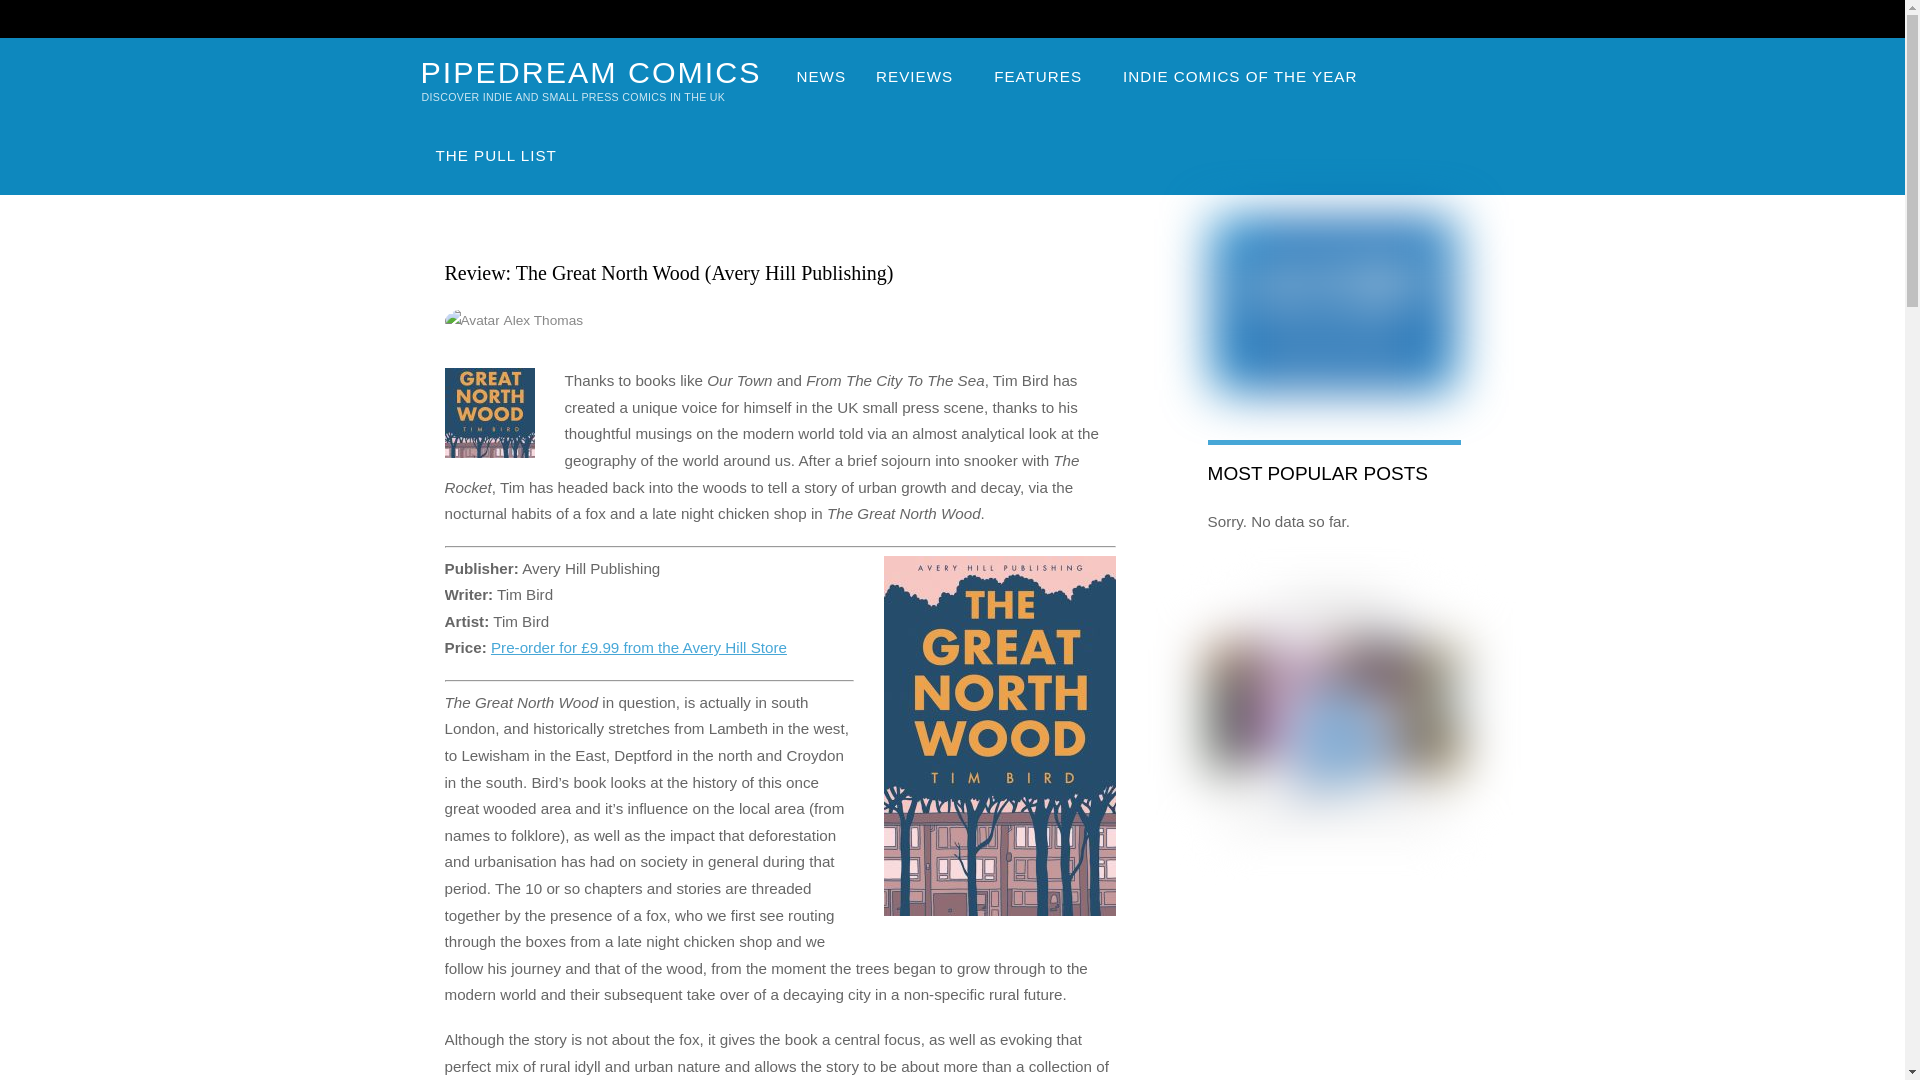  Describe the element at coordinates (822, 76) in the screenshot. I see `NEWS` at that location.